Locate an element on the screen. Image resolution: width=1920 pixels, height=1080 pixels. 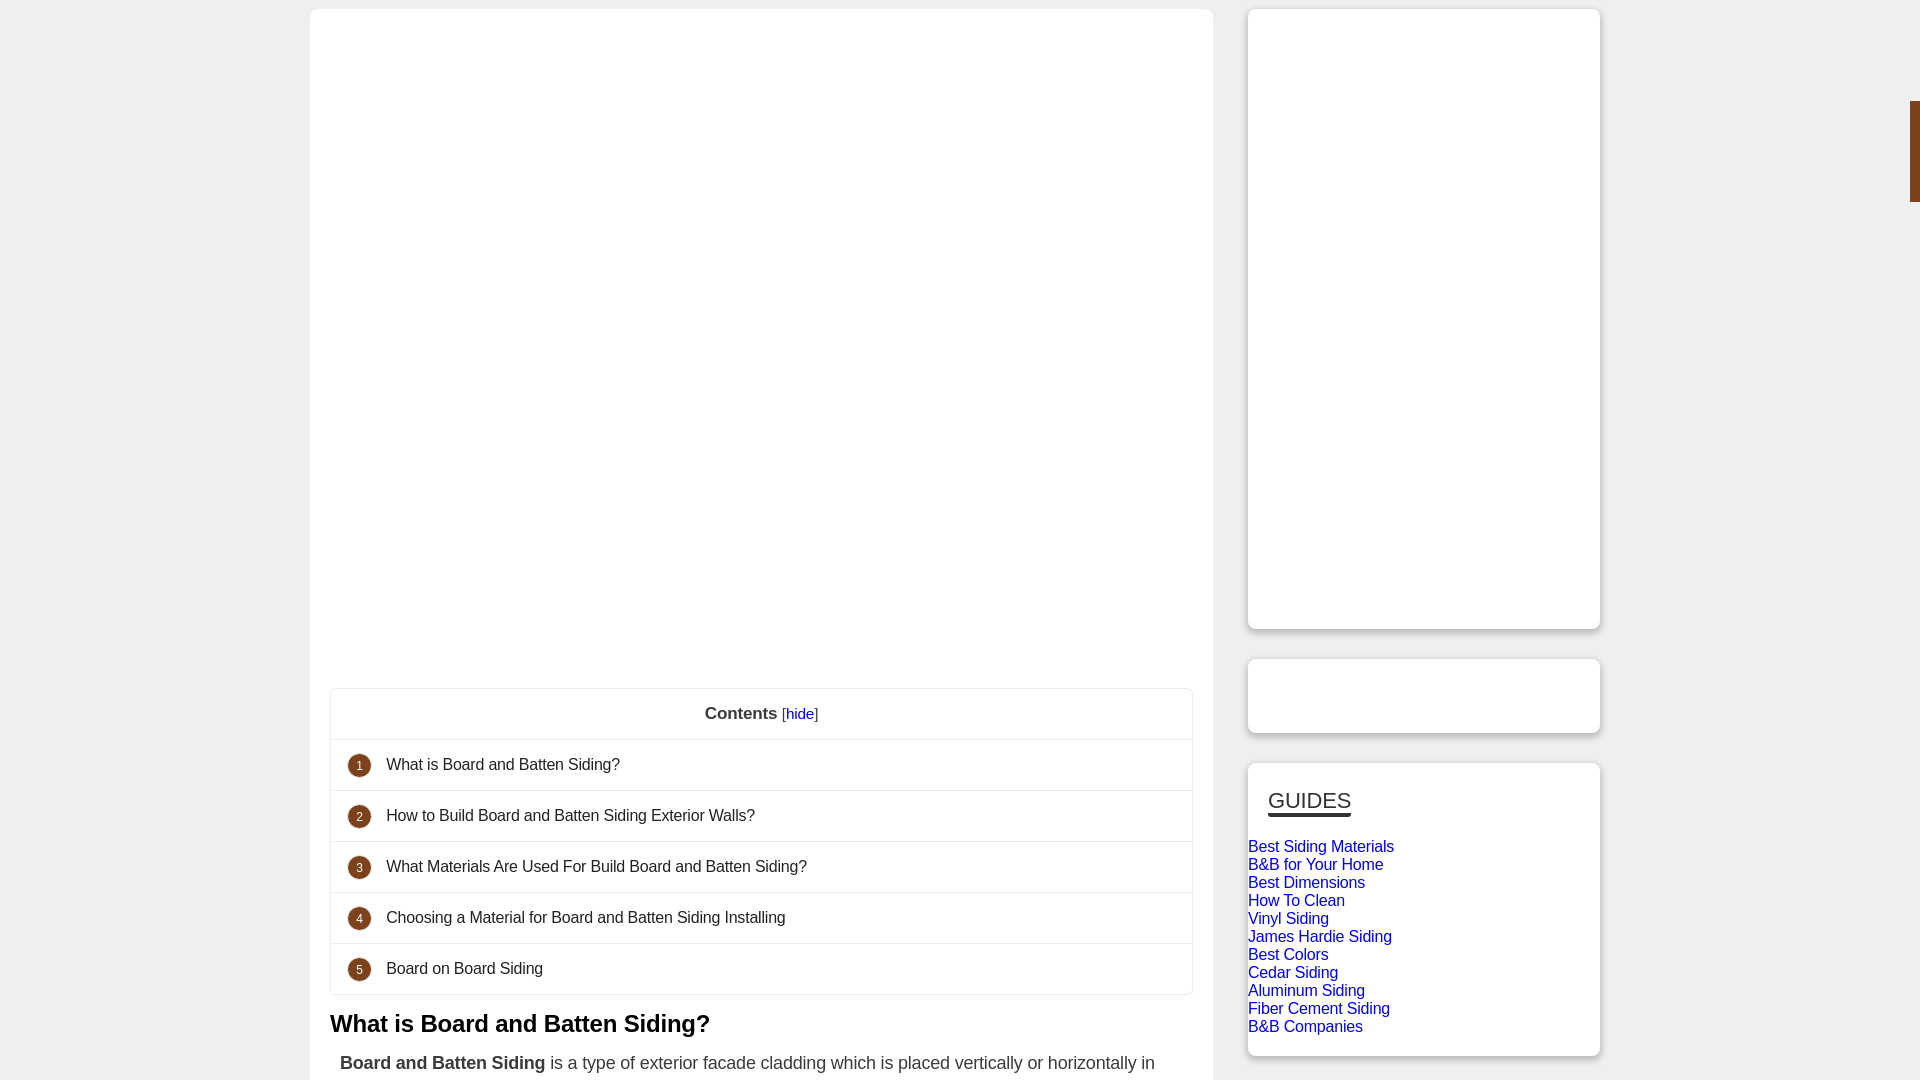
2 How to Build Board and Batten Siding Exterior Walls? is located at coordinates (761, 815).